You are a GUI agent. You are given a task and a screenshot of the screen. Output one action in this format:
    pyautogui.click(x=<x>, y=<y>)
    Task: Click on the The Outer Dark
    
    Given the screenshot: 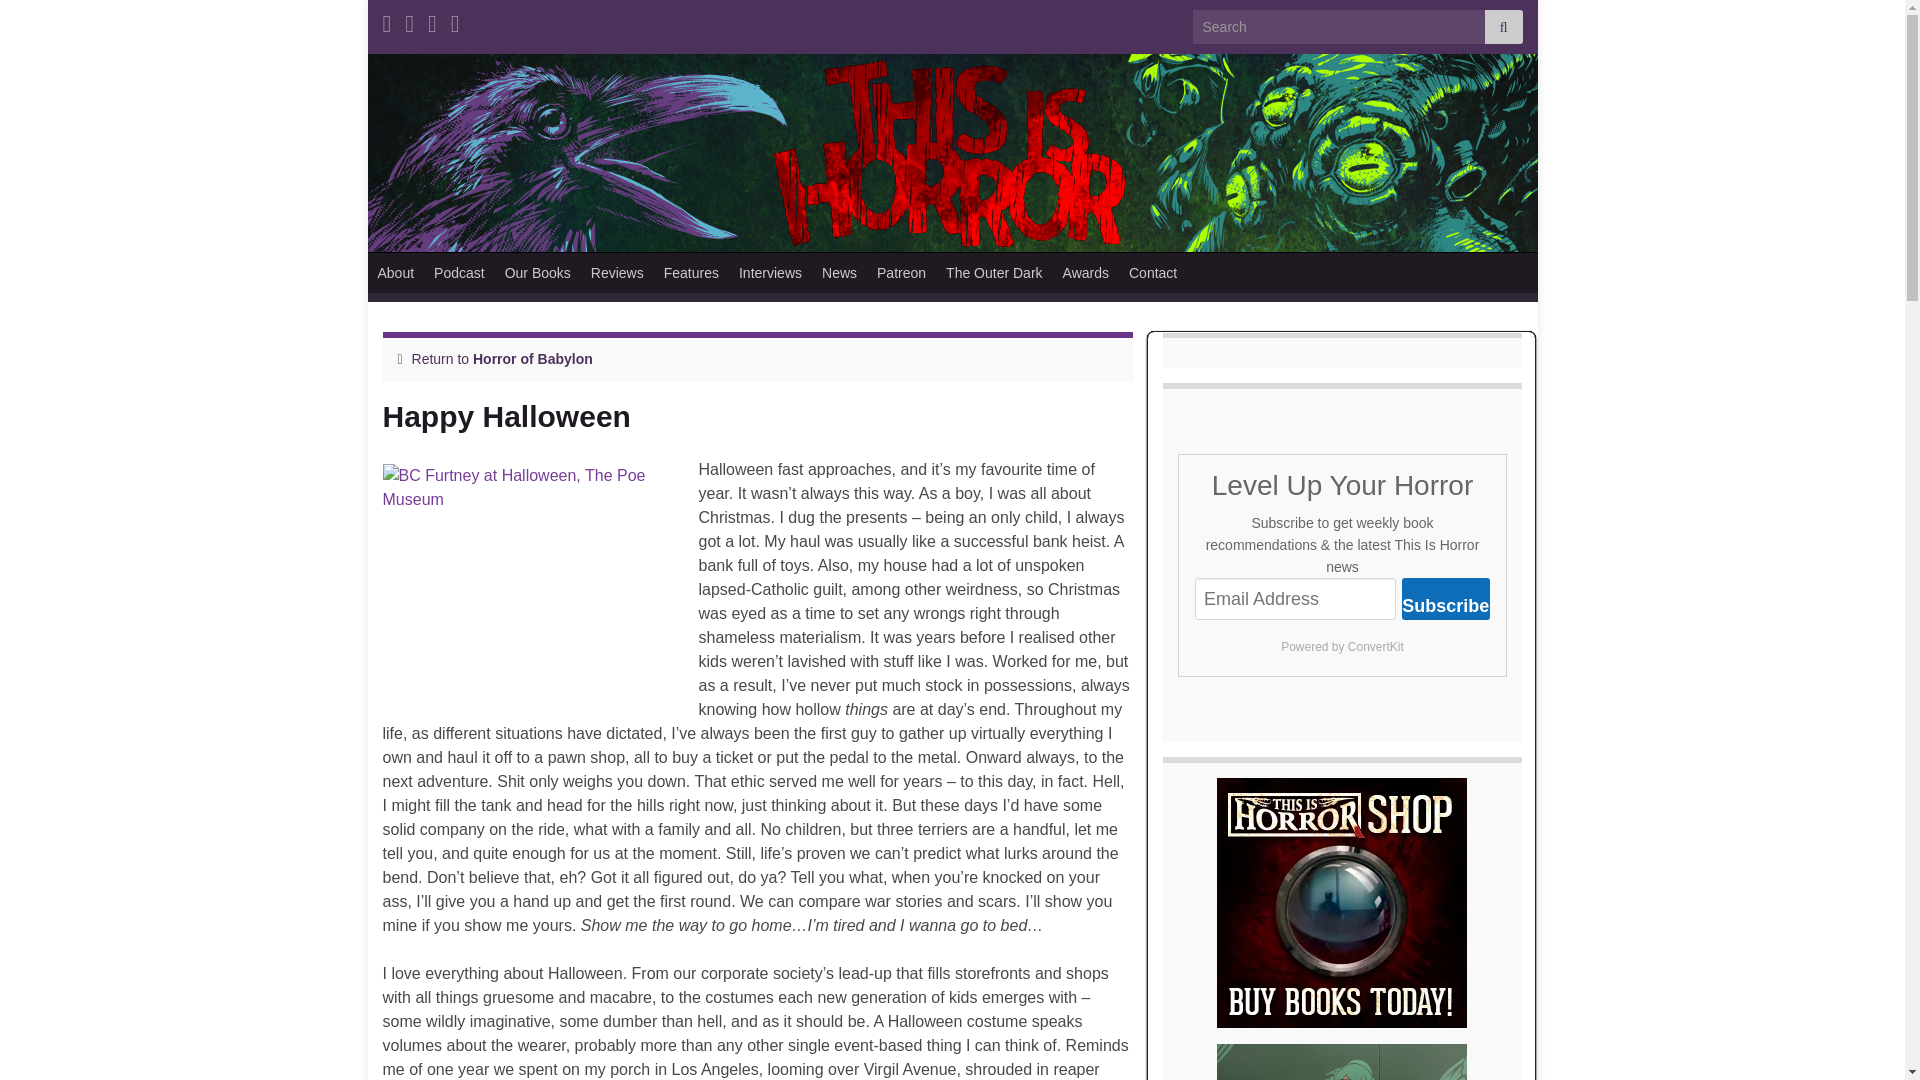 What is the action you would take?
    pyautogui.click(x=994, y=272)
    